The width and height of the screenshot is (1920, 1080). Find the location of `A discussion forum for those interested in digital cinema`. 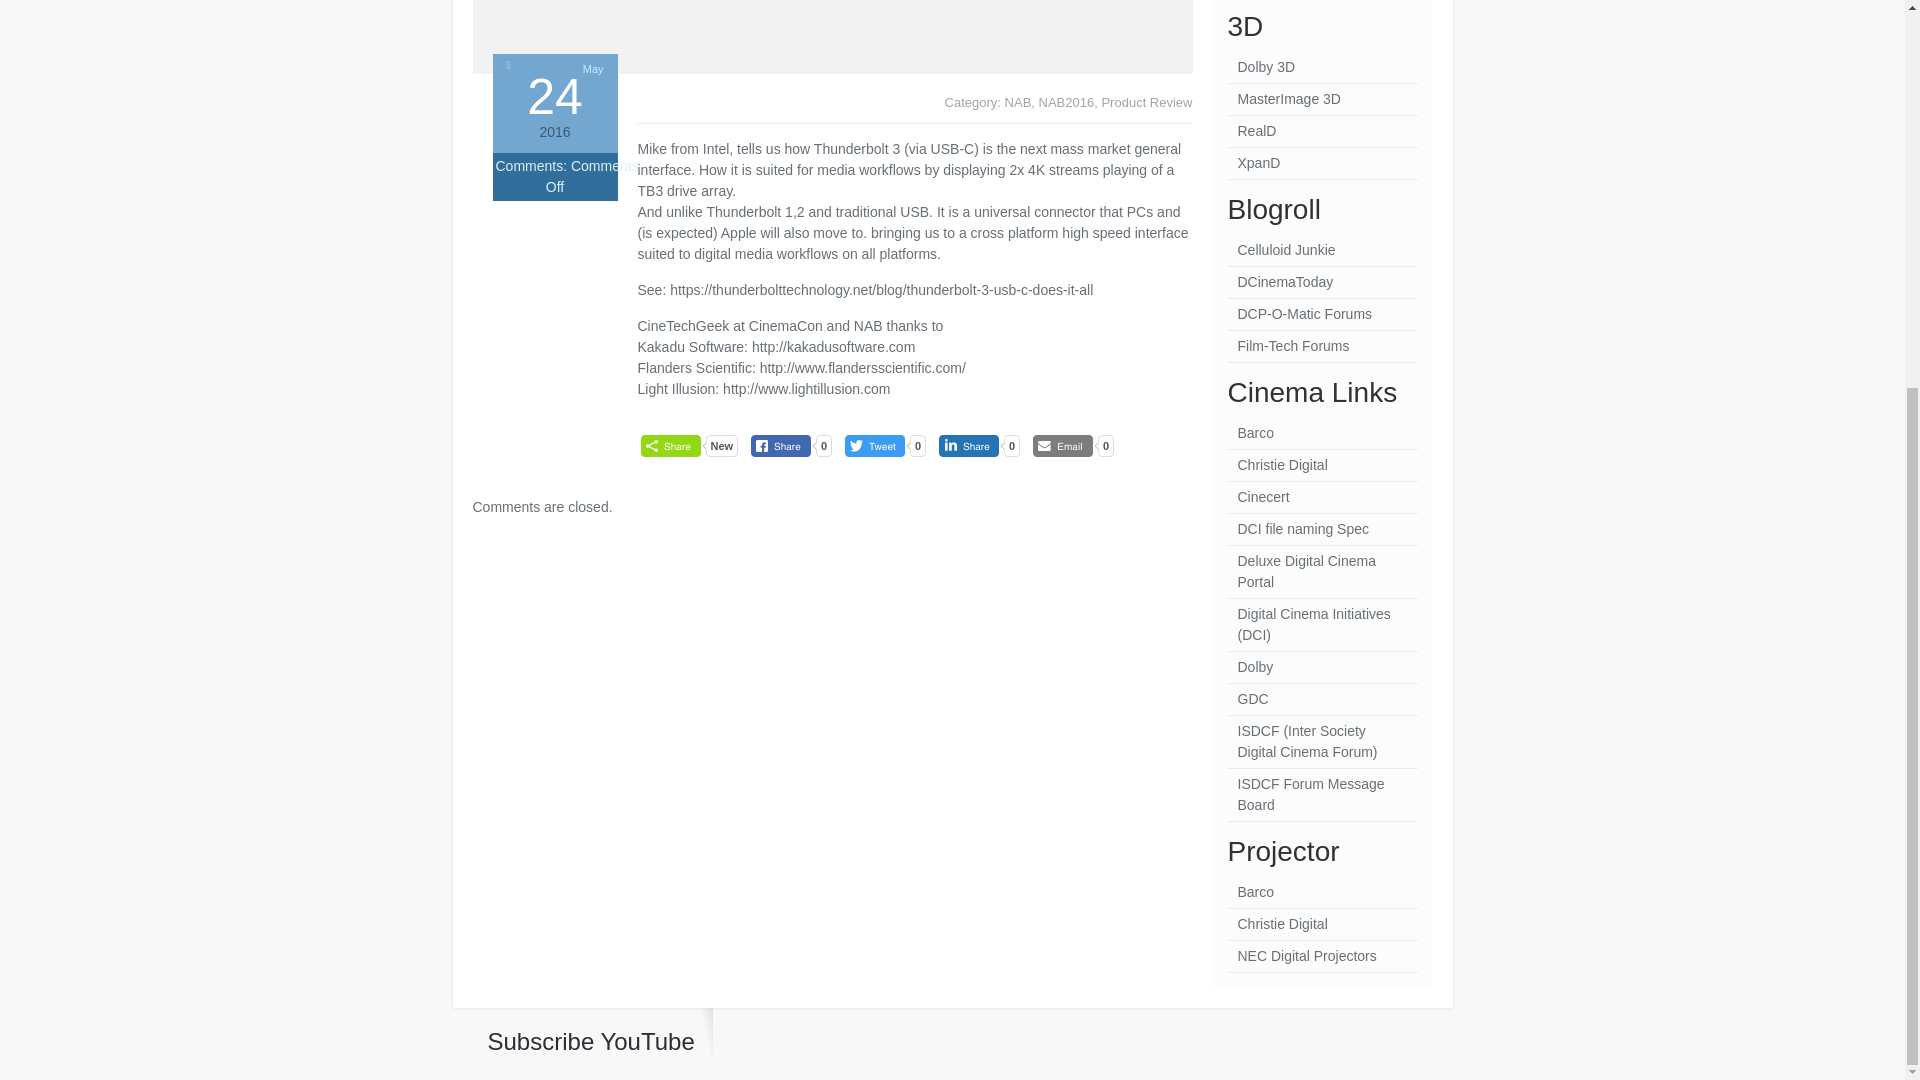

A discussion forum for those interested in digital cinema is located at coordinates (1323, 314).